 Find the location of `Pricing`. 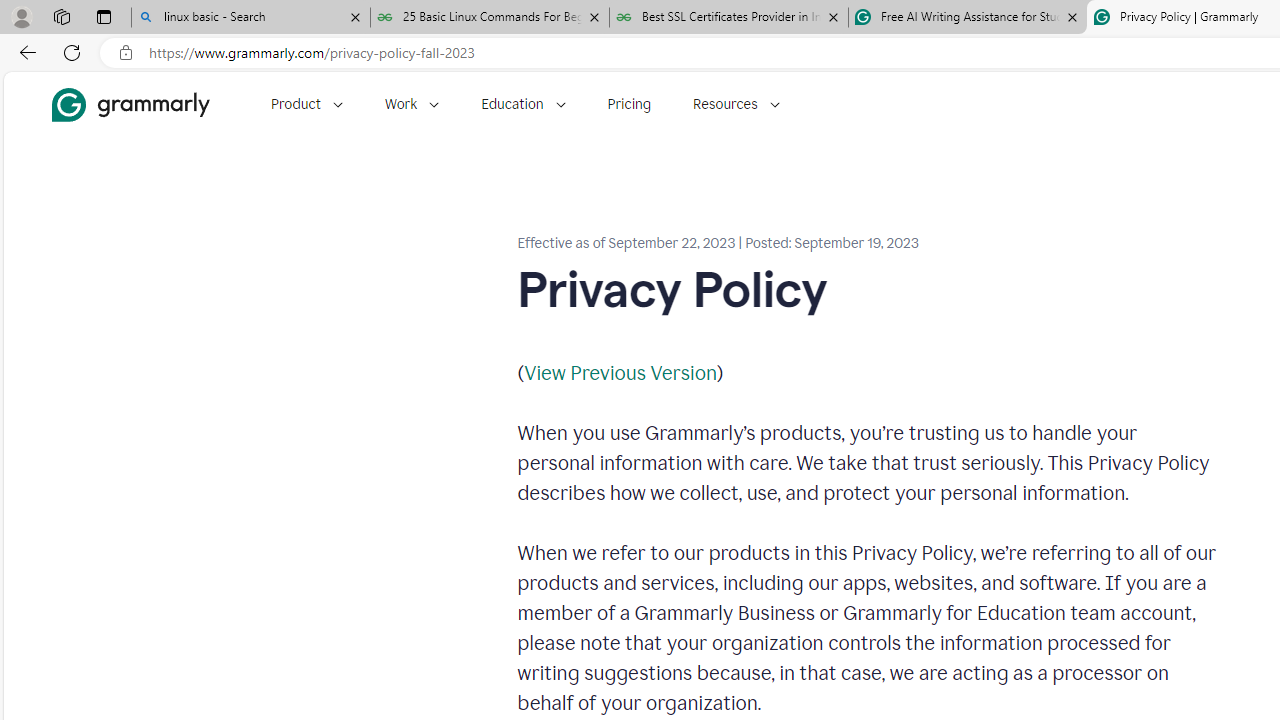

Pricing is located at coordinates (629, 104).